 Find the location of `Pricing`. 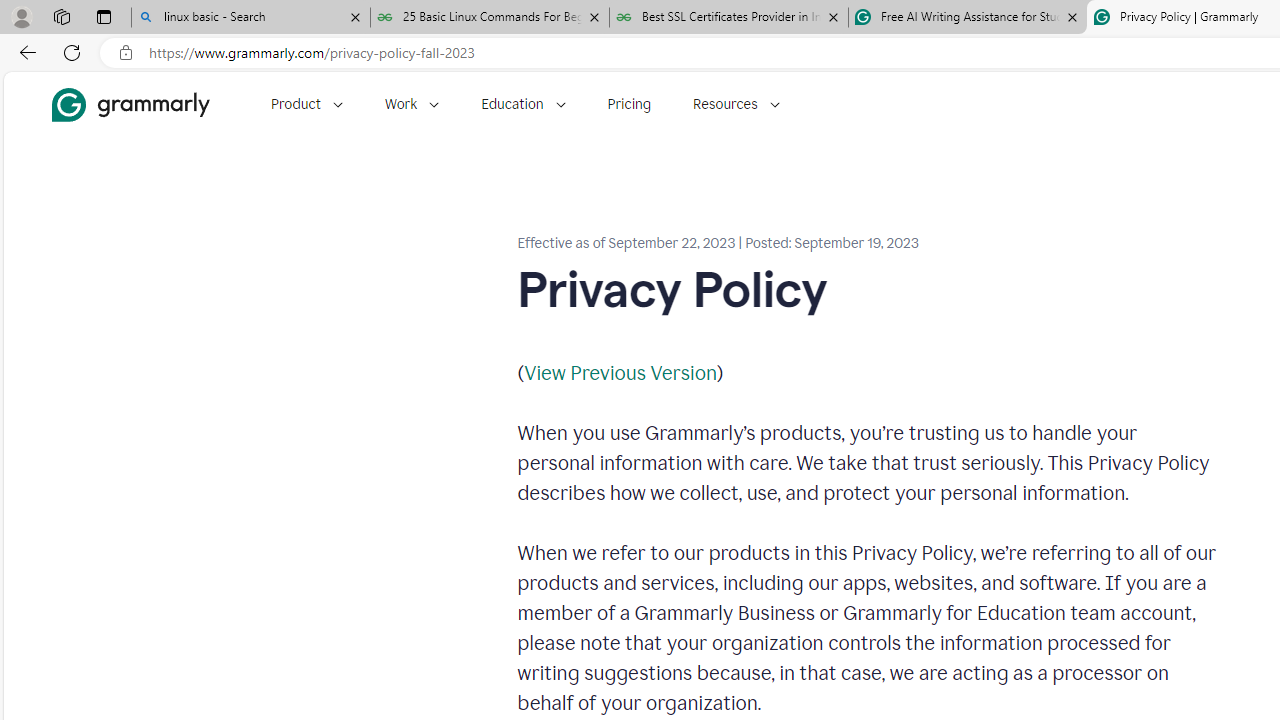

Pricing is located at coordinates (629, 104).